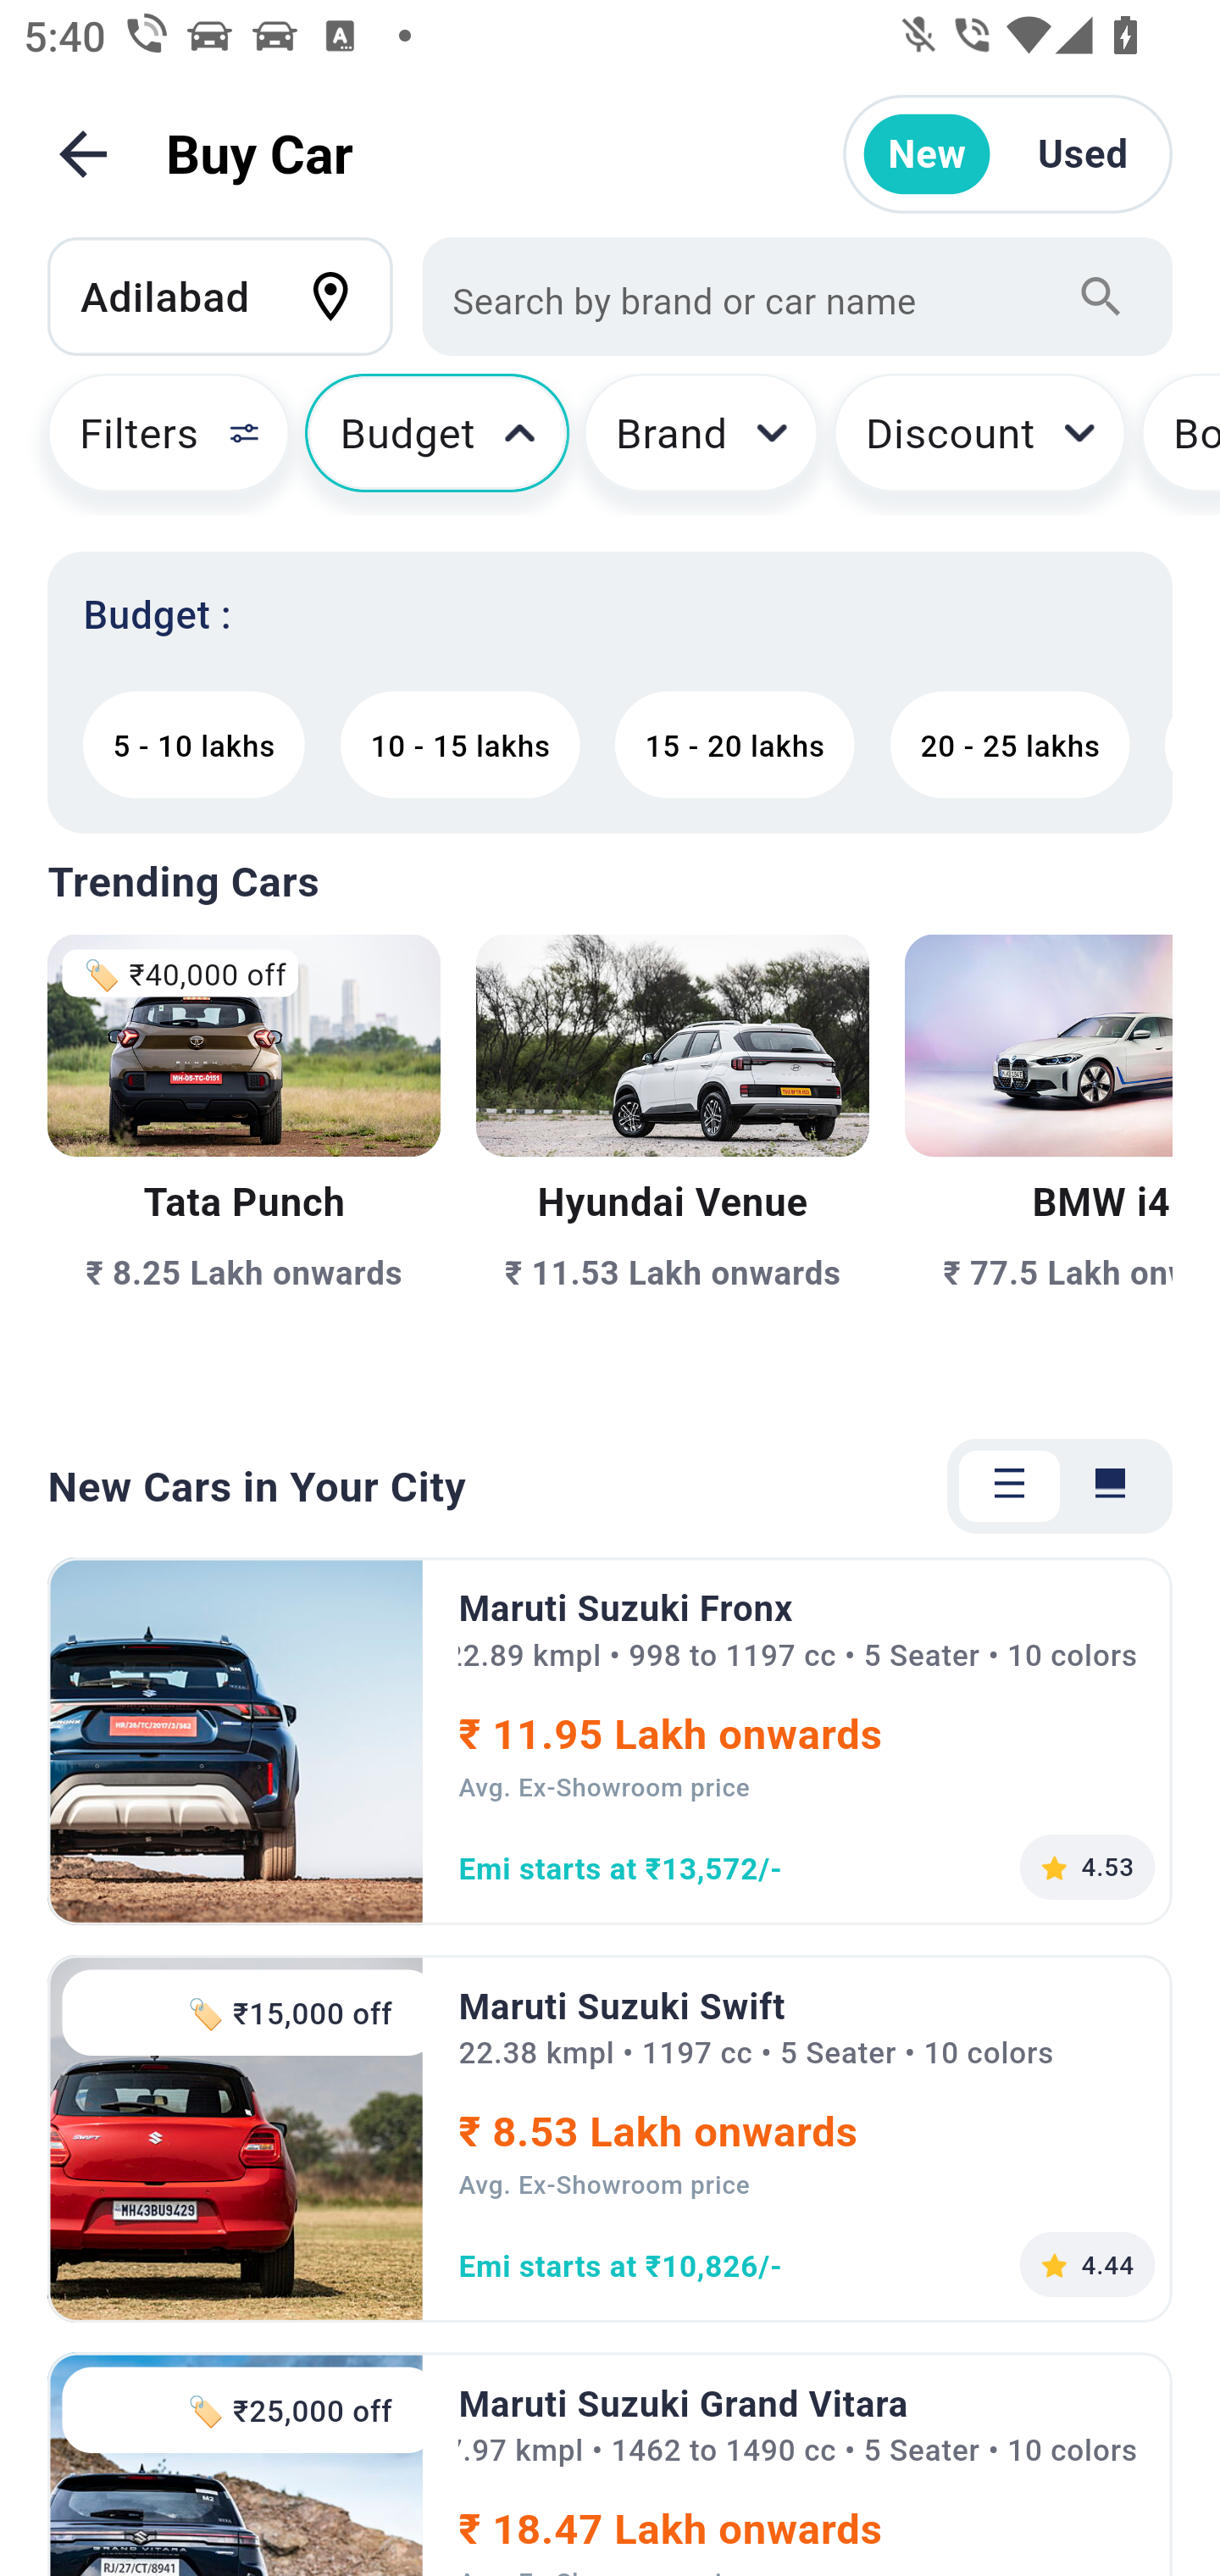  I want to click on ₹ 77.5 Lakh onwards BMW i4, so click(1039, 1165).